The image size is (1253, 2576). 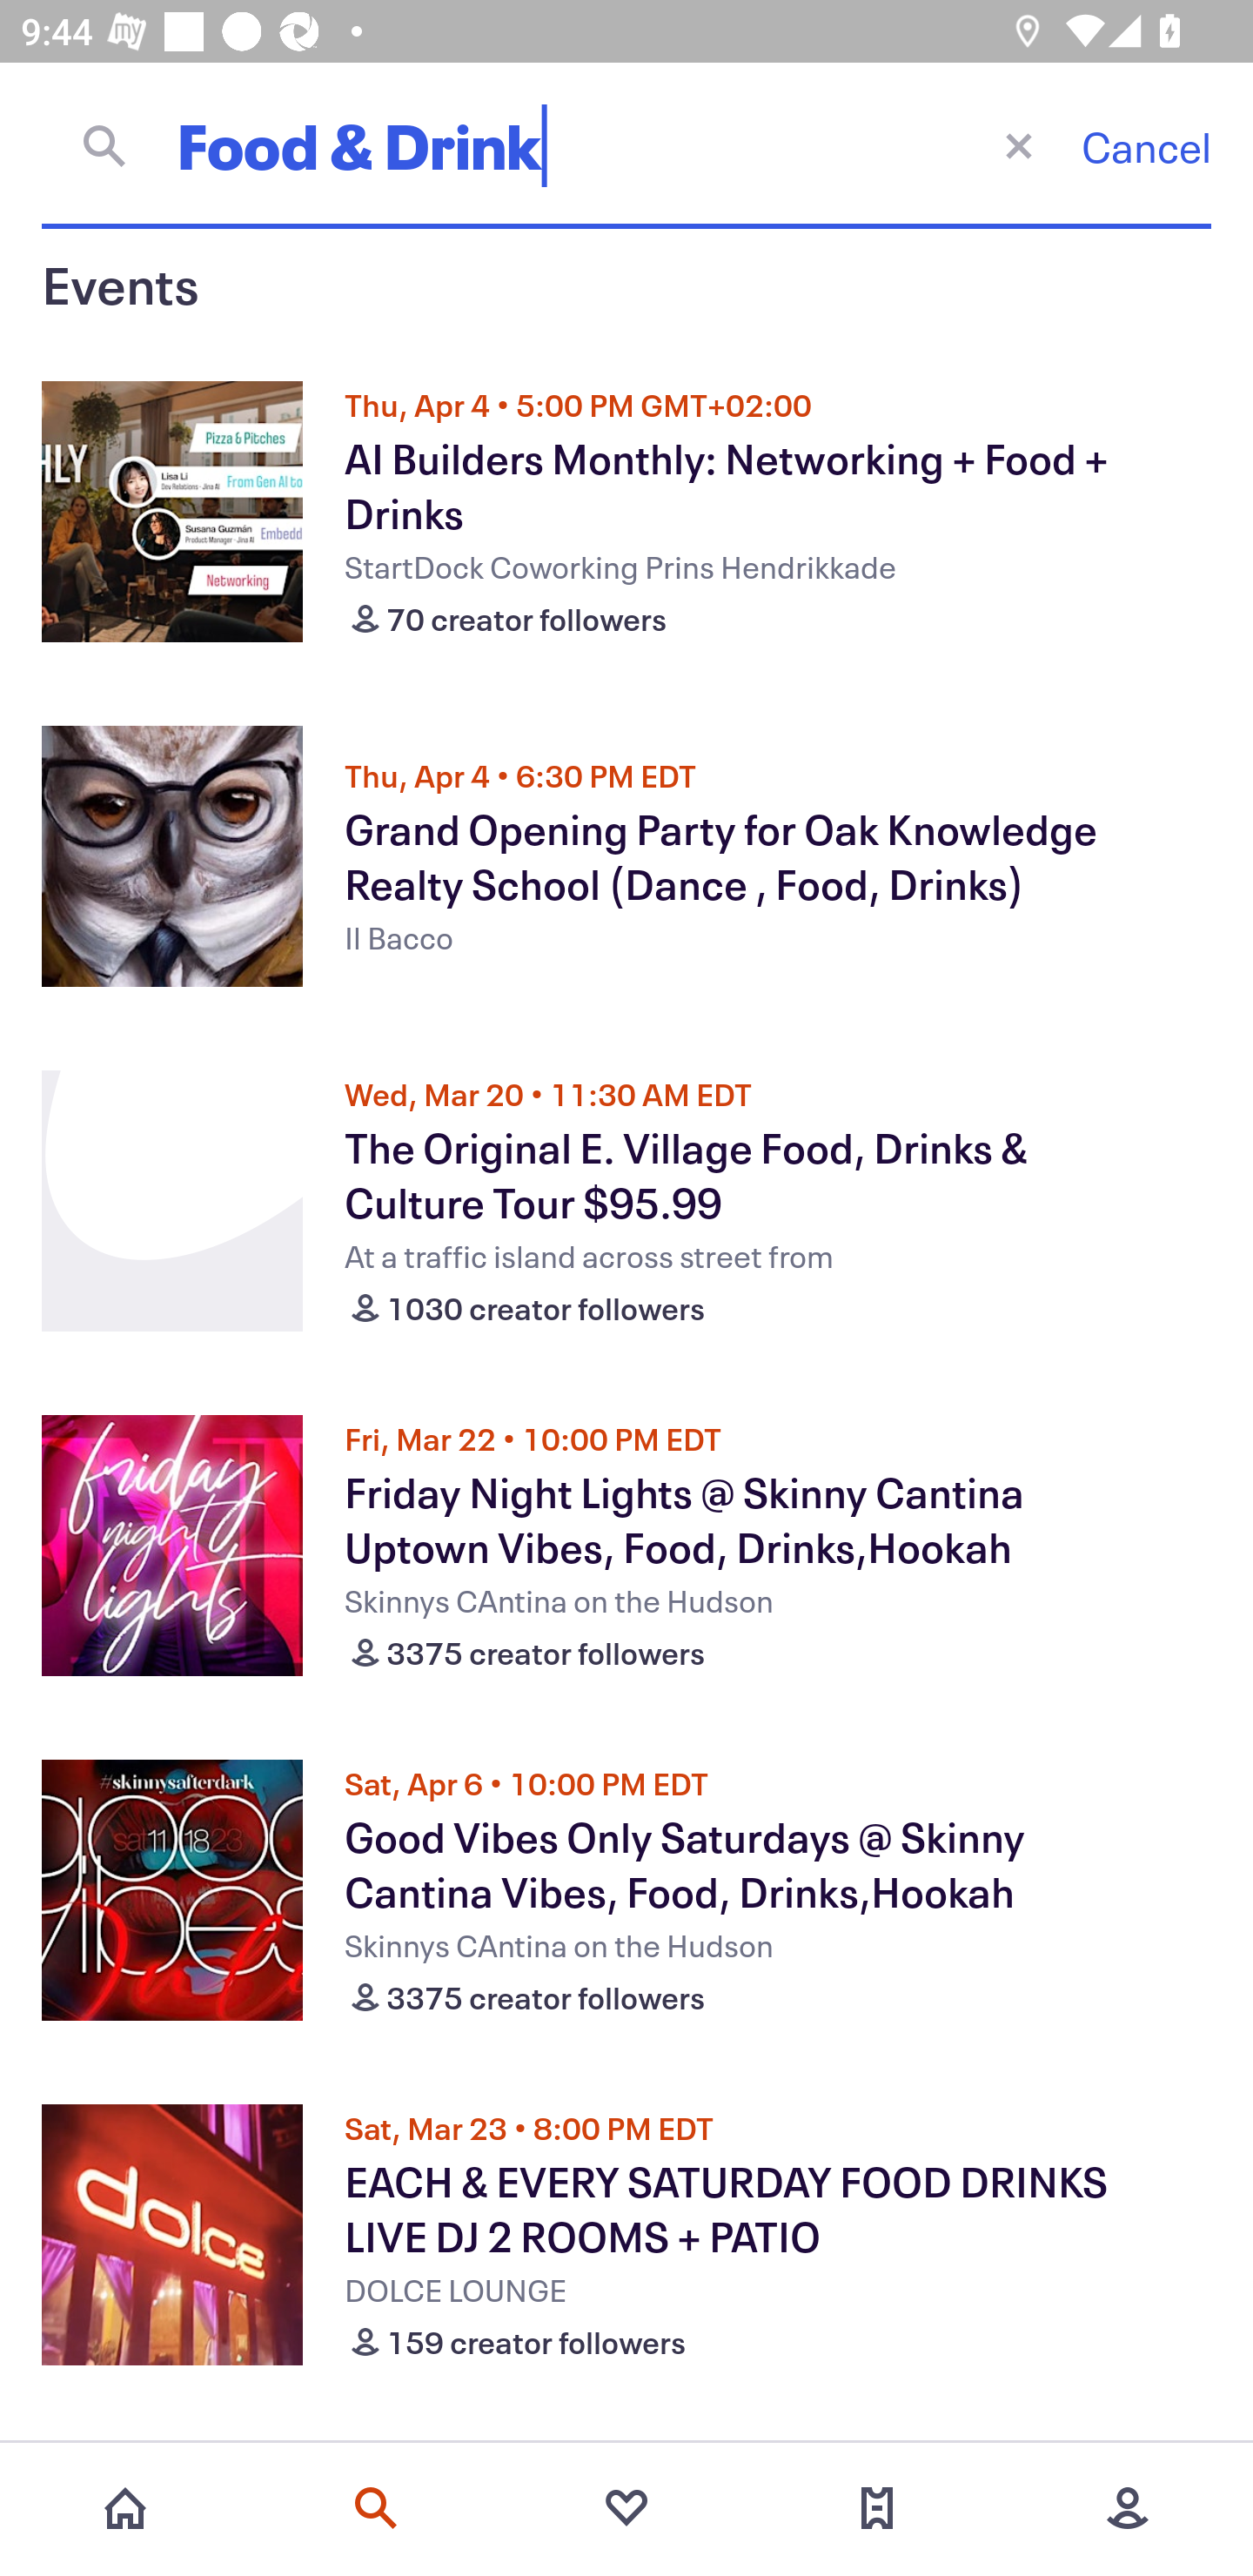 What do you see at coordinates (376, 2508) in the screenshot?
I see `Search events` at bounding box center [376, 2508].